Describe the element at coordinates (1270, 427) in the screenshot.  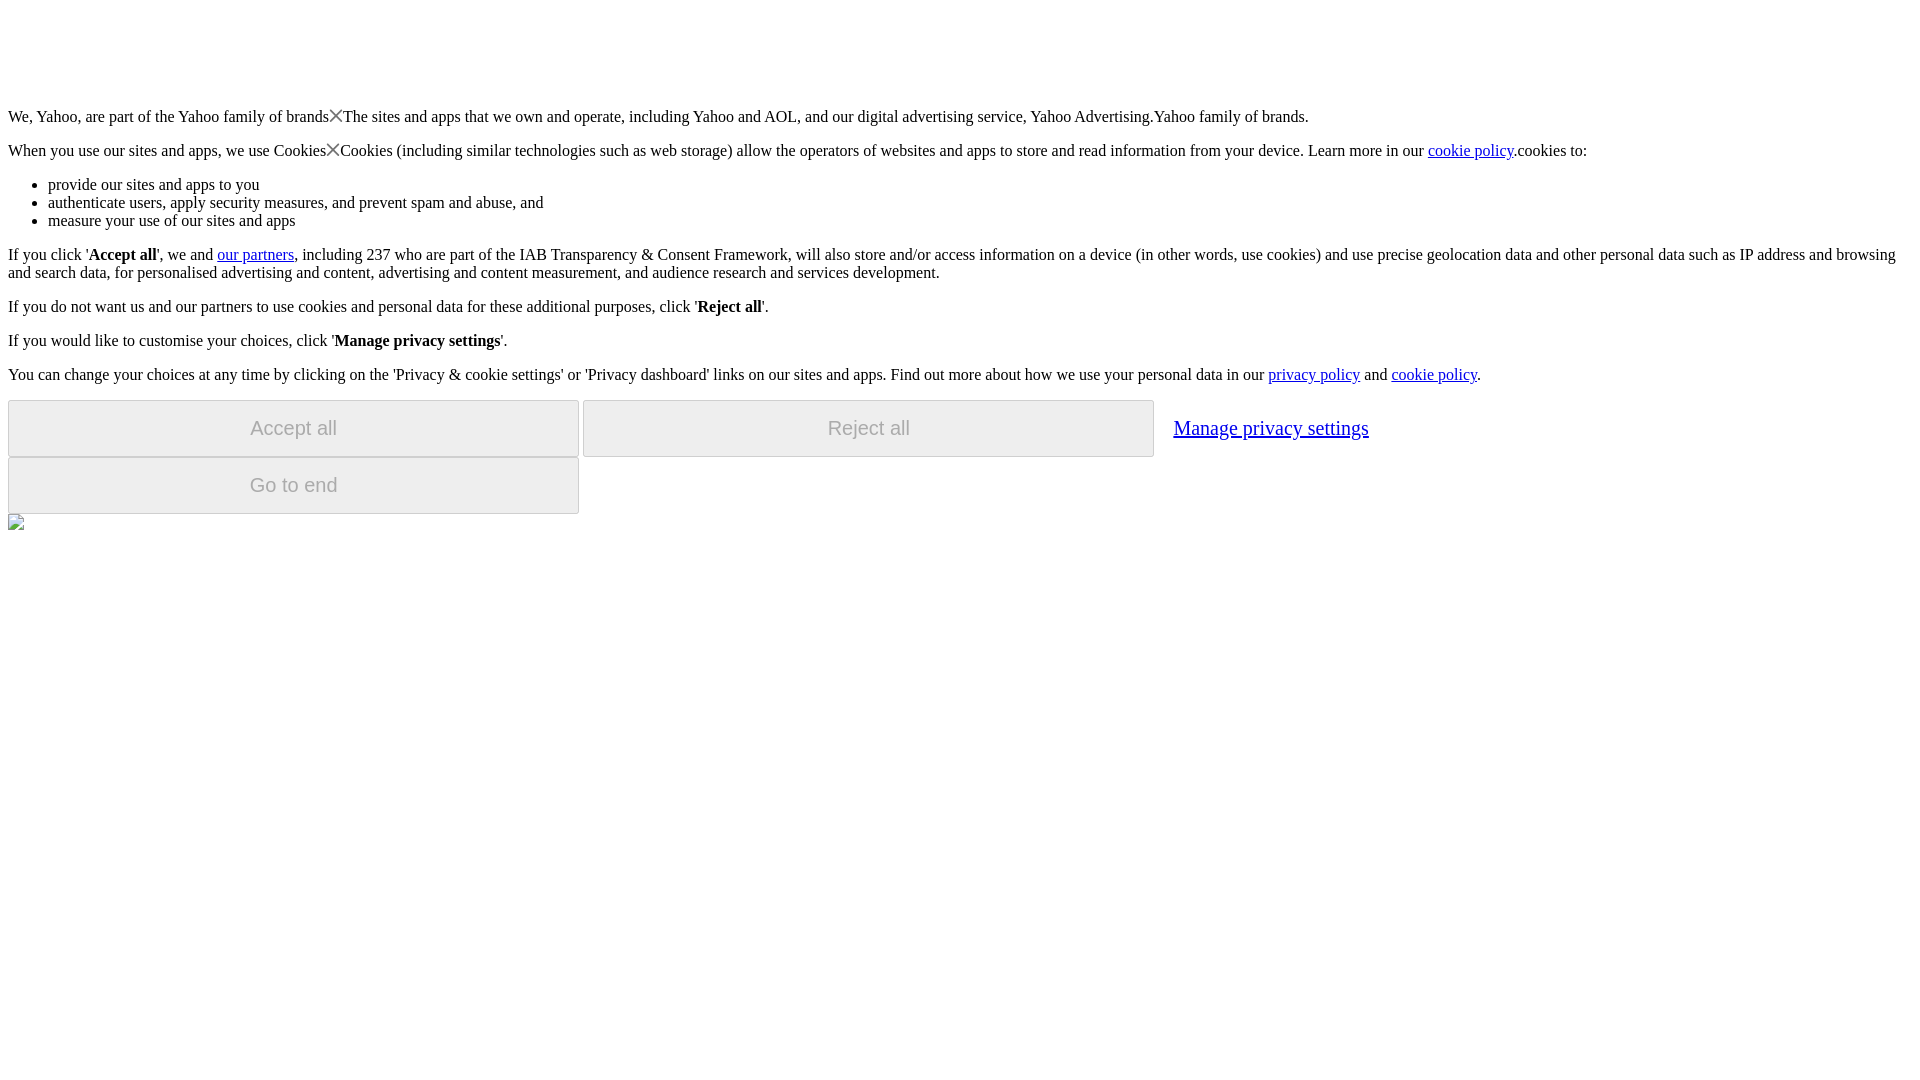
I see `Manage privacy settings` at that location.